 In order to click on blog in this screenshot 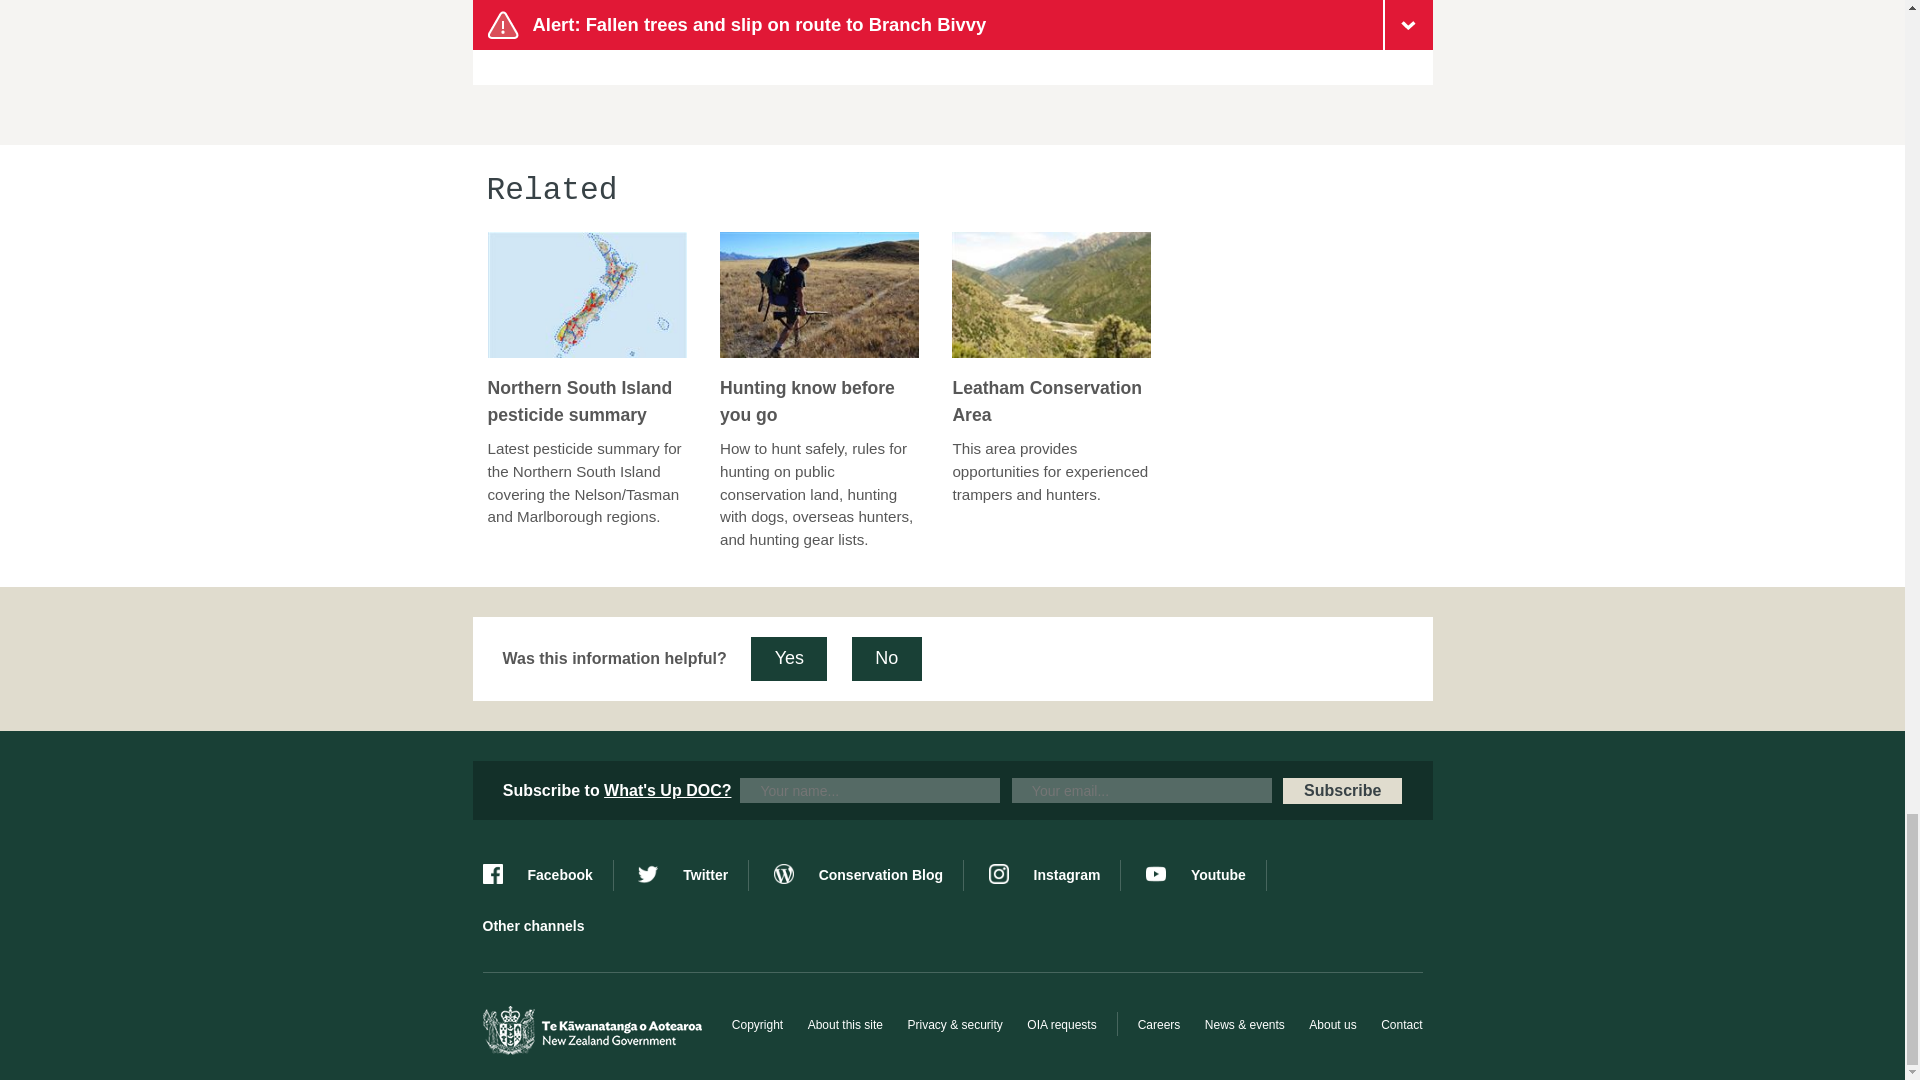, I will do `click(868, 875)`.